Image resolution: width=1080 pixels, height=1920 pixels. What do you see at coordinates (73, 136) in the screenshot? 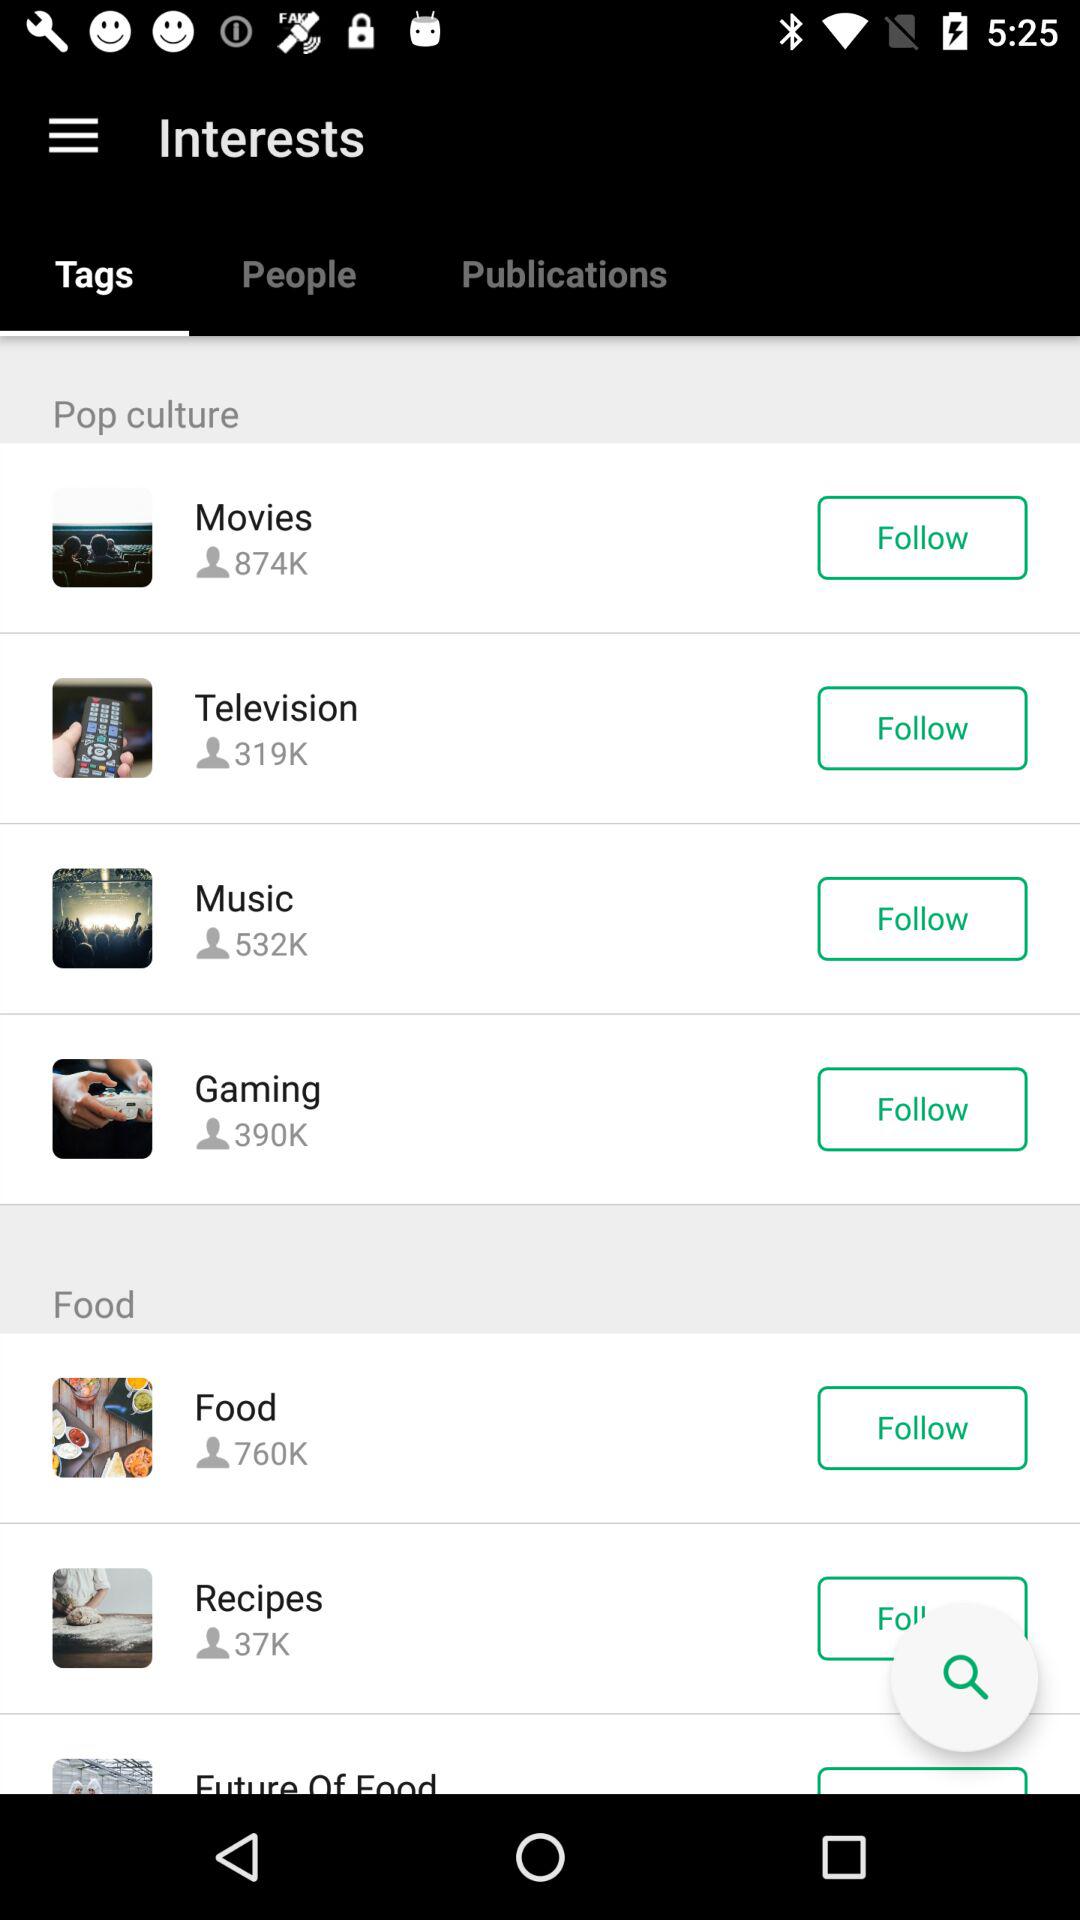
I see `select item above the tags icon` at bounding box center [73, 136].